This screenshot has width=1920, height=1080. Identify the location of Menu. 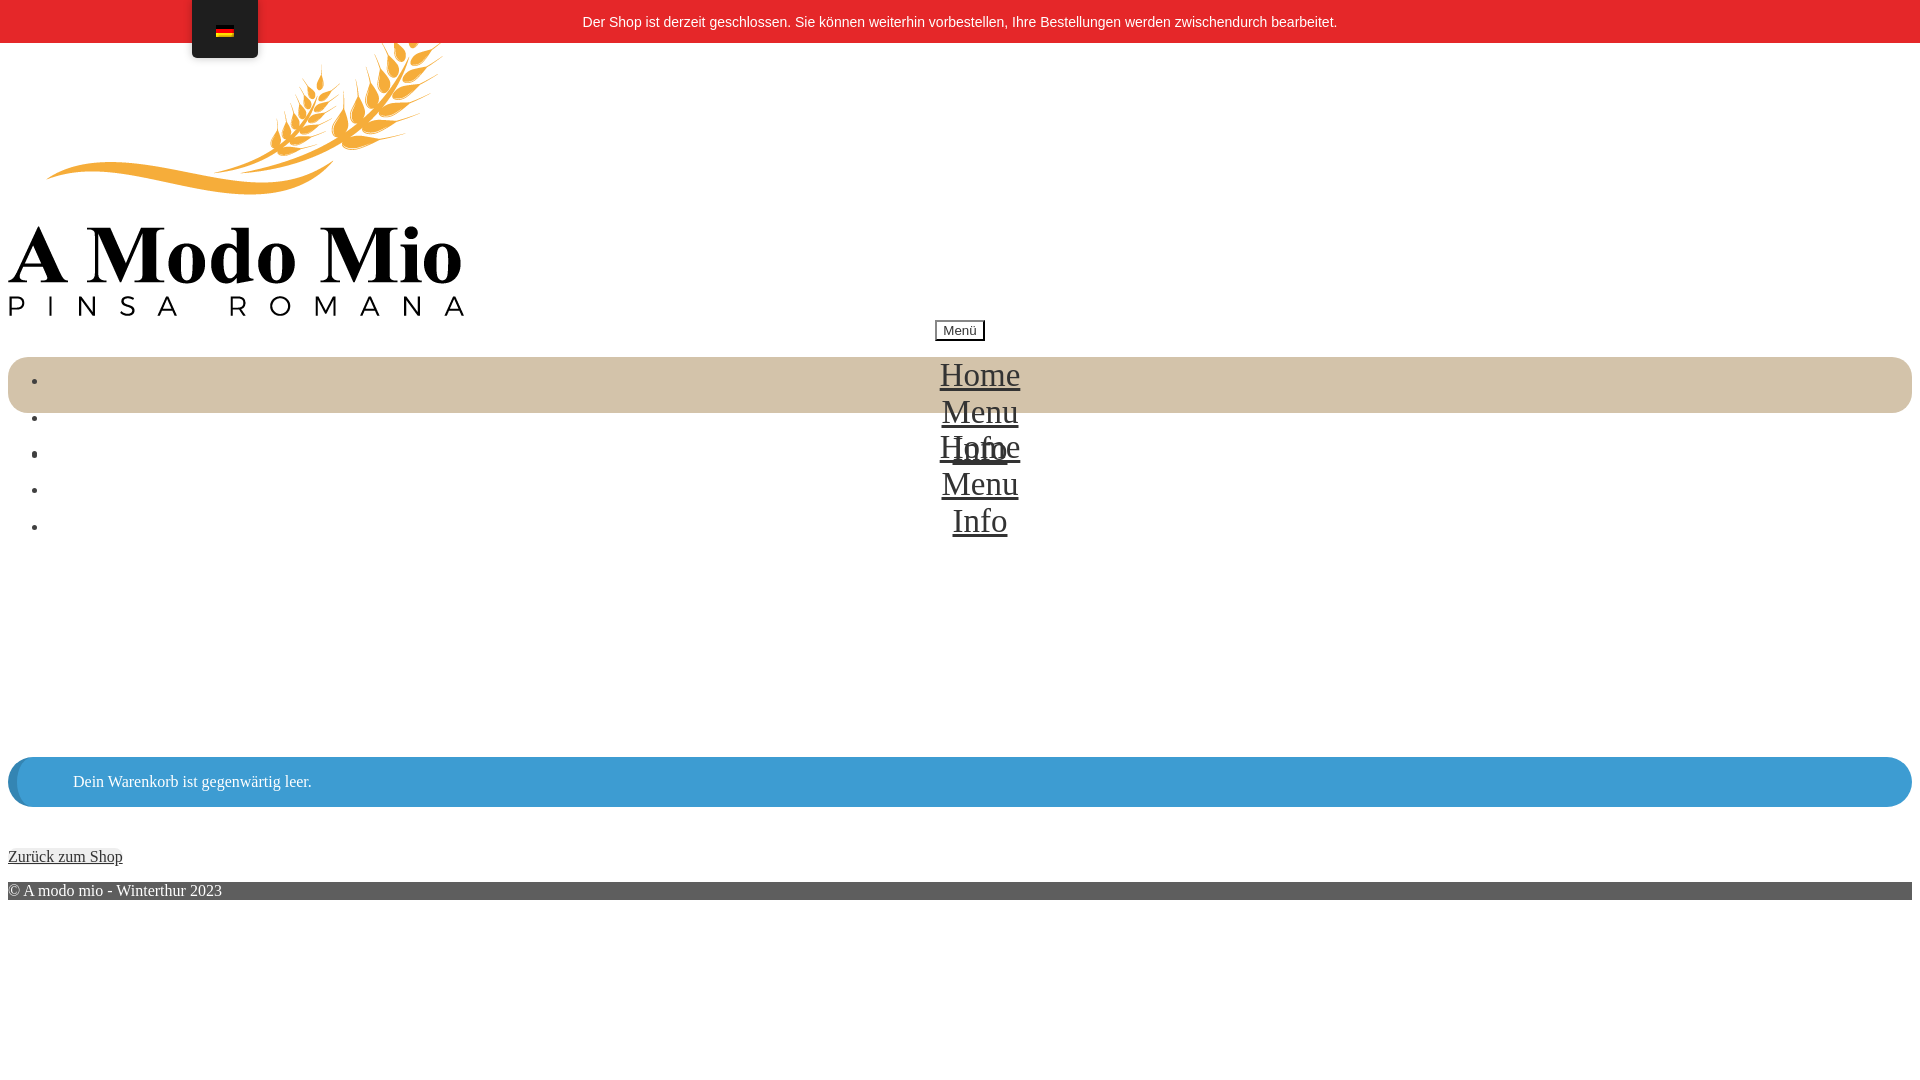
(980, 484).